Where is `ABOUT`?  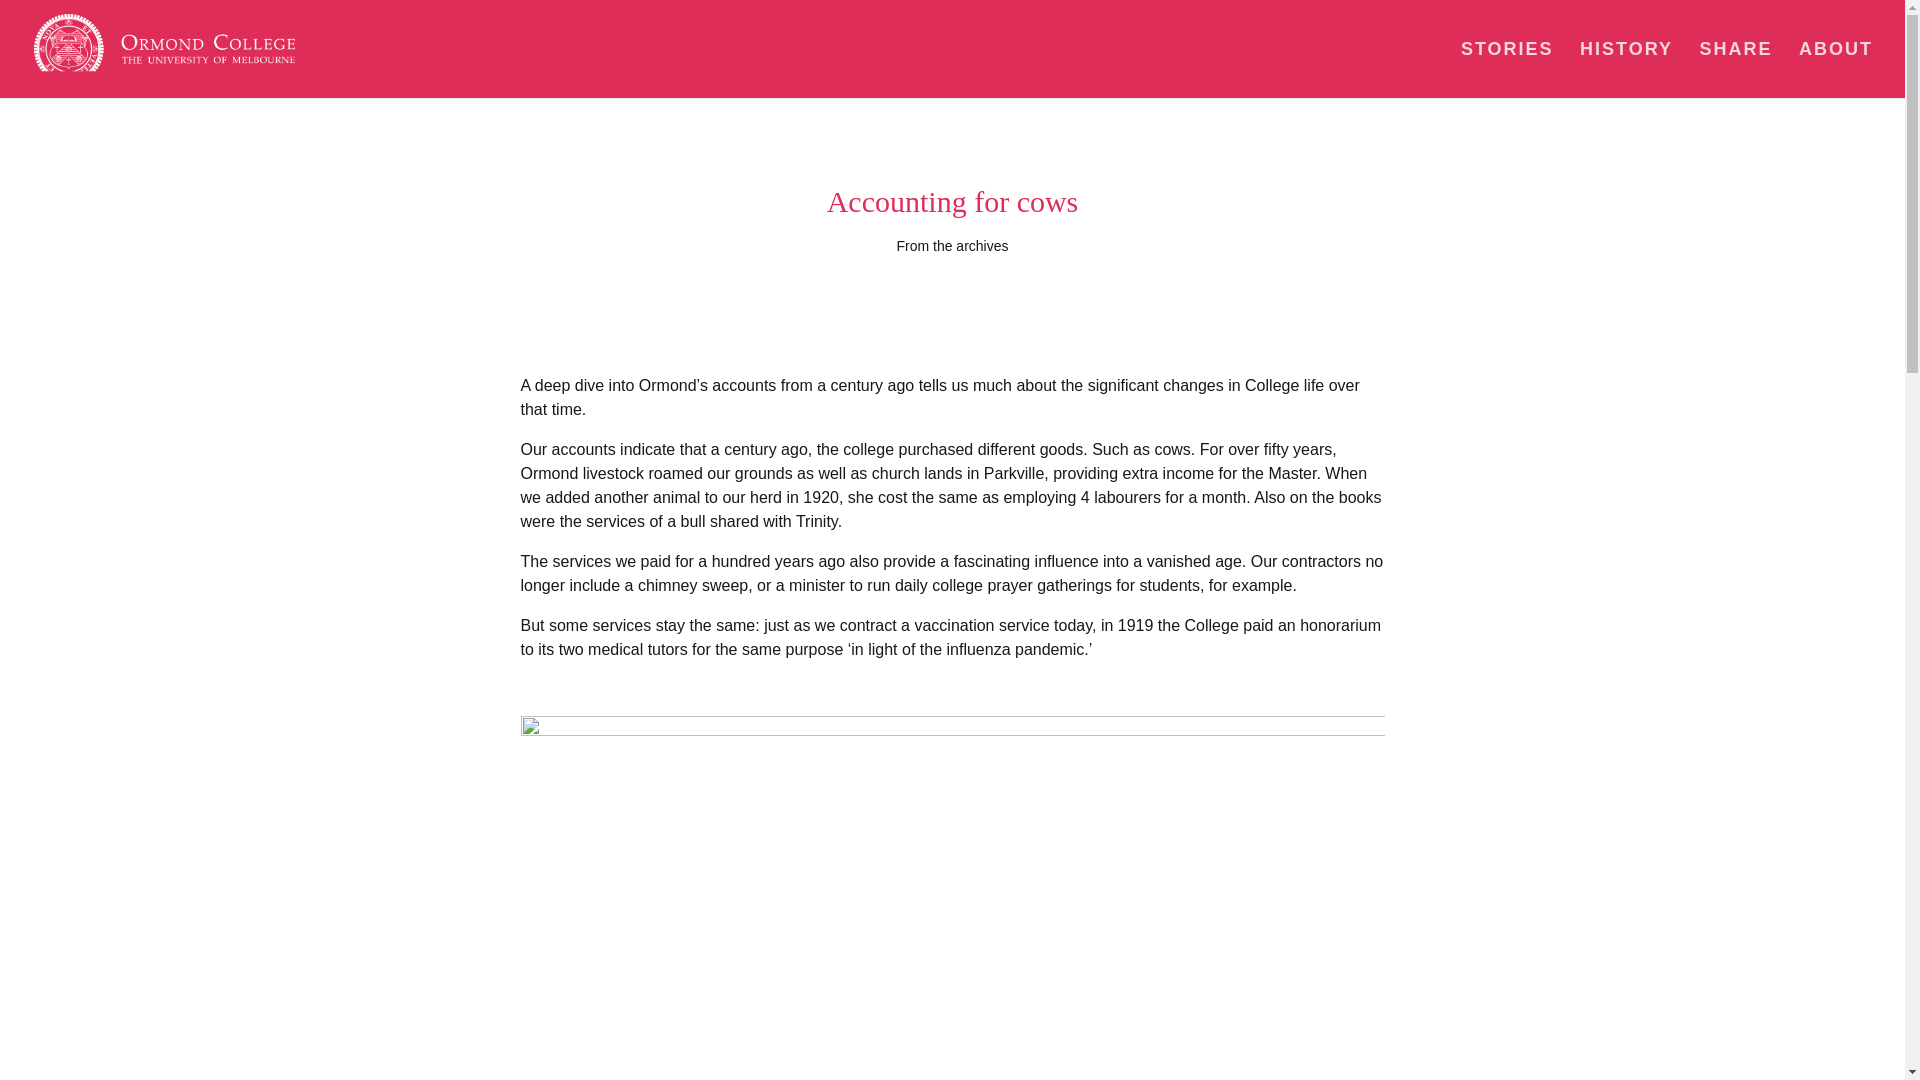
ABOUT is located at coordinates (1836, 70).